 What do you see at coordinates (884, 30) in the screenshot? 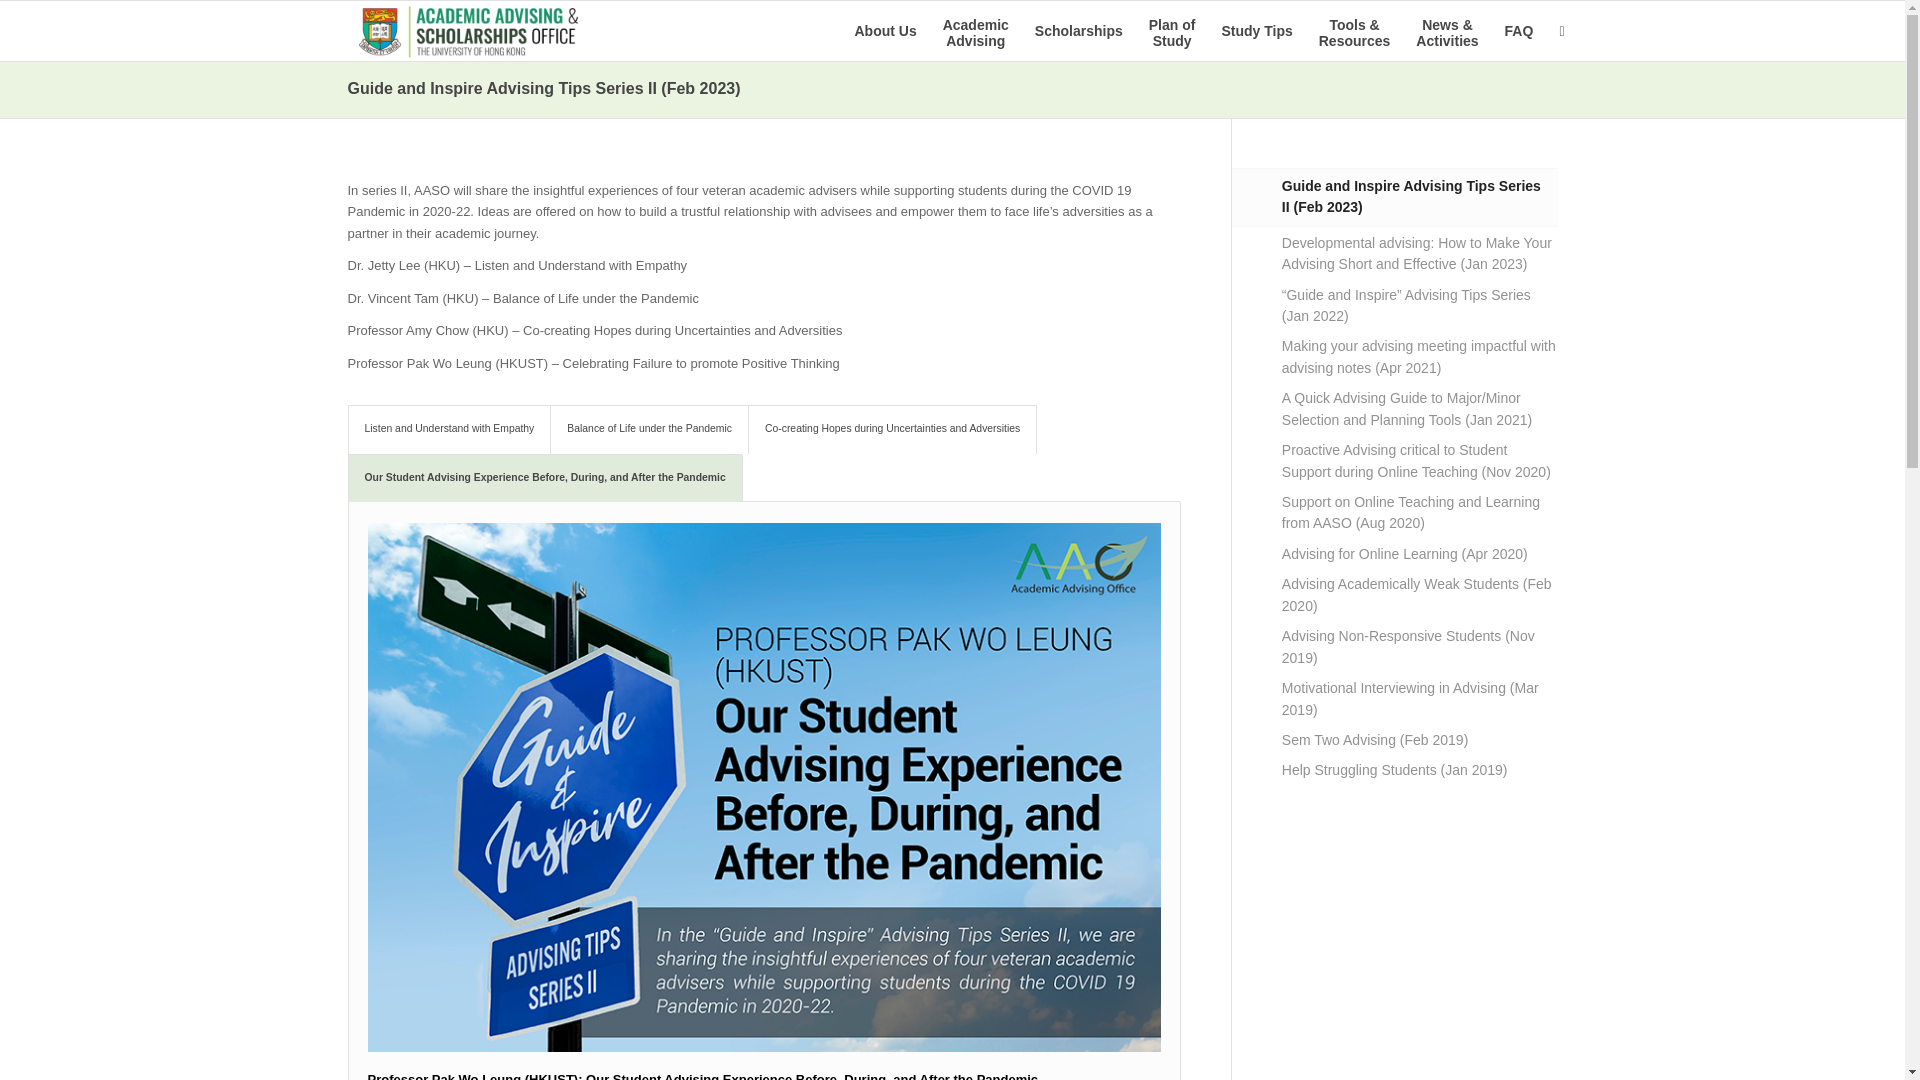
I see `About Us` at bounding box center [884, 30].